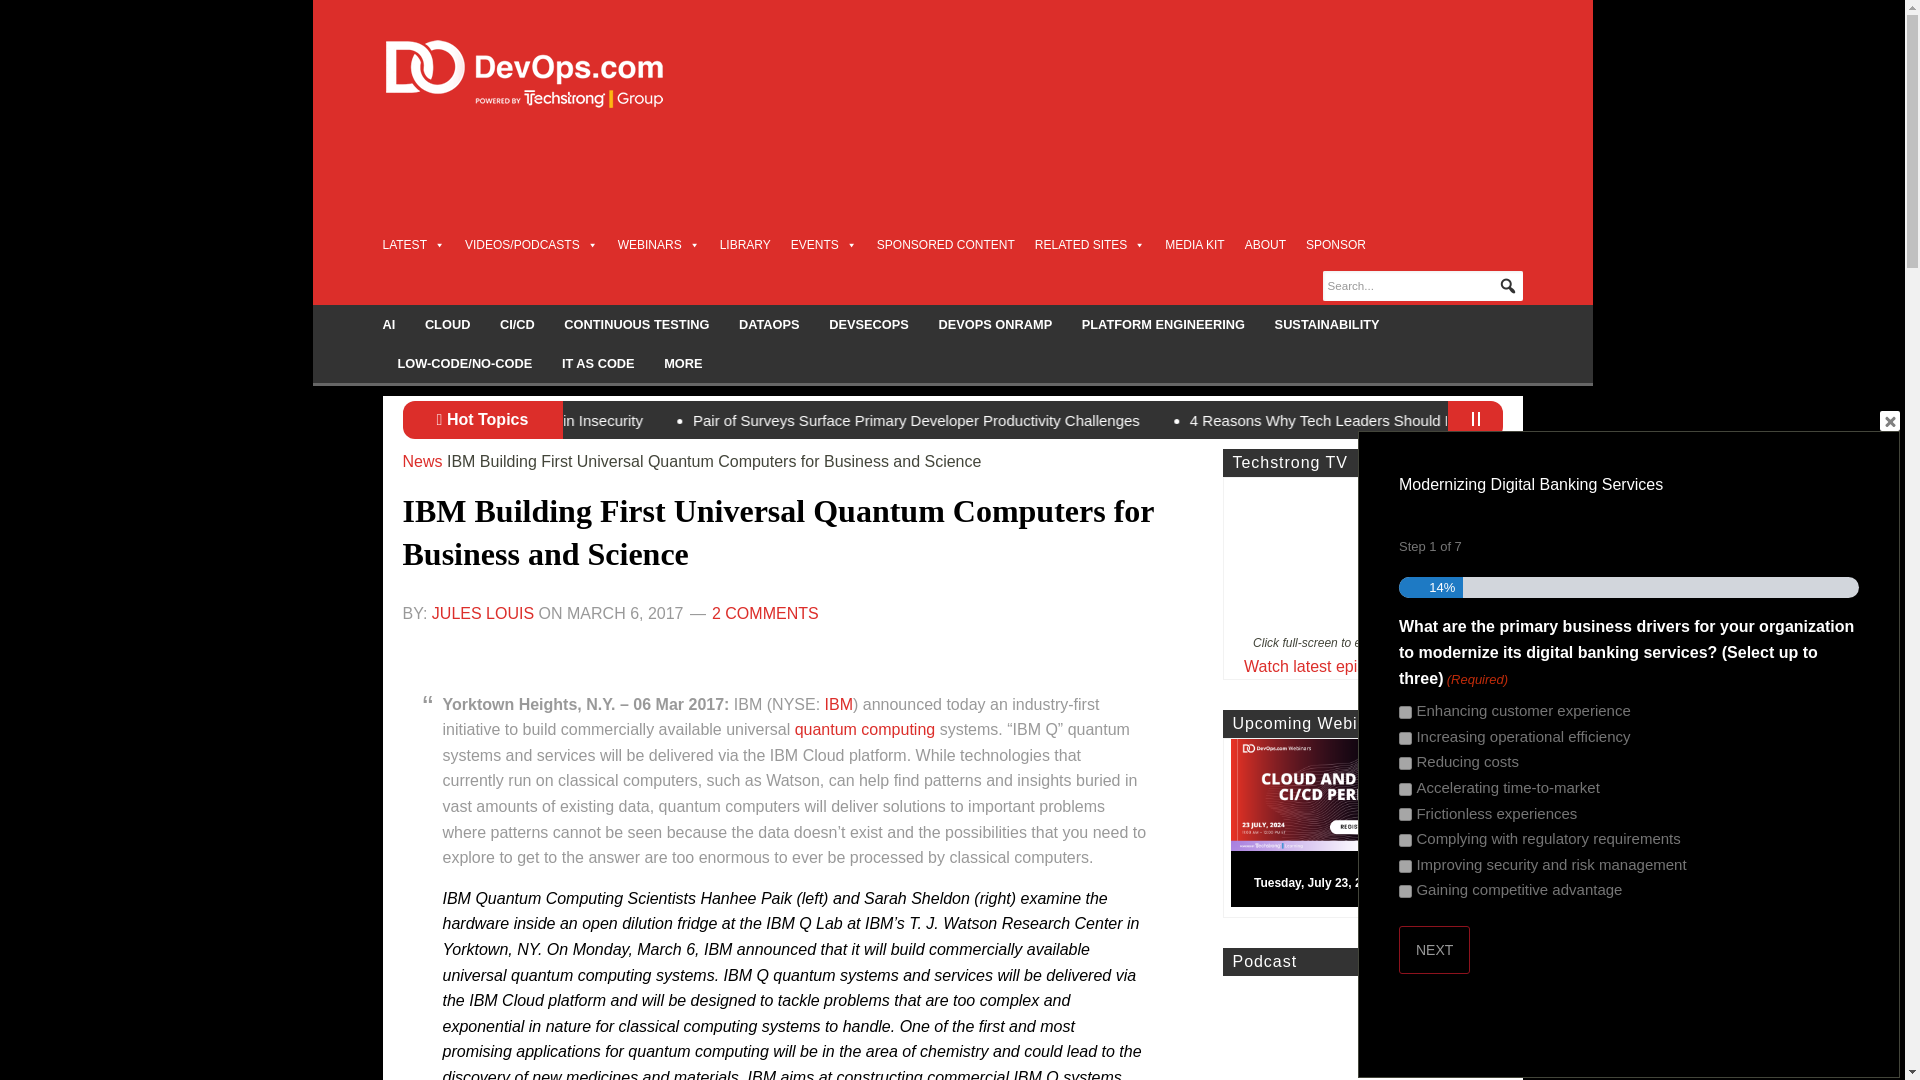 This screenshot has height=1080, width=1920. I want to click on Reducing costs, so click(1405, 764).